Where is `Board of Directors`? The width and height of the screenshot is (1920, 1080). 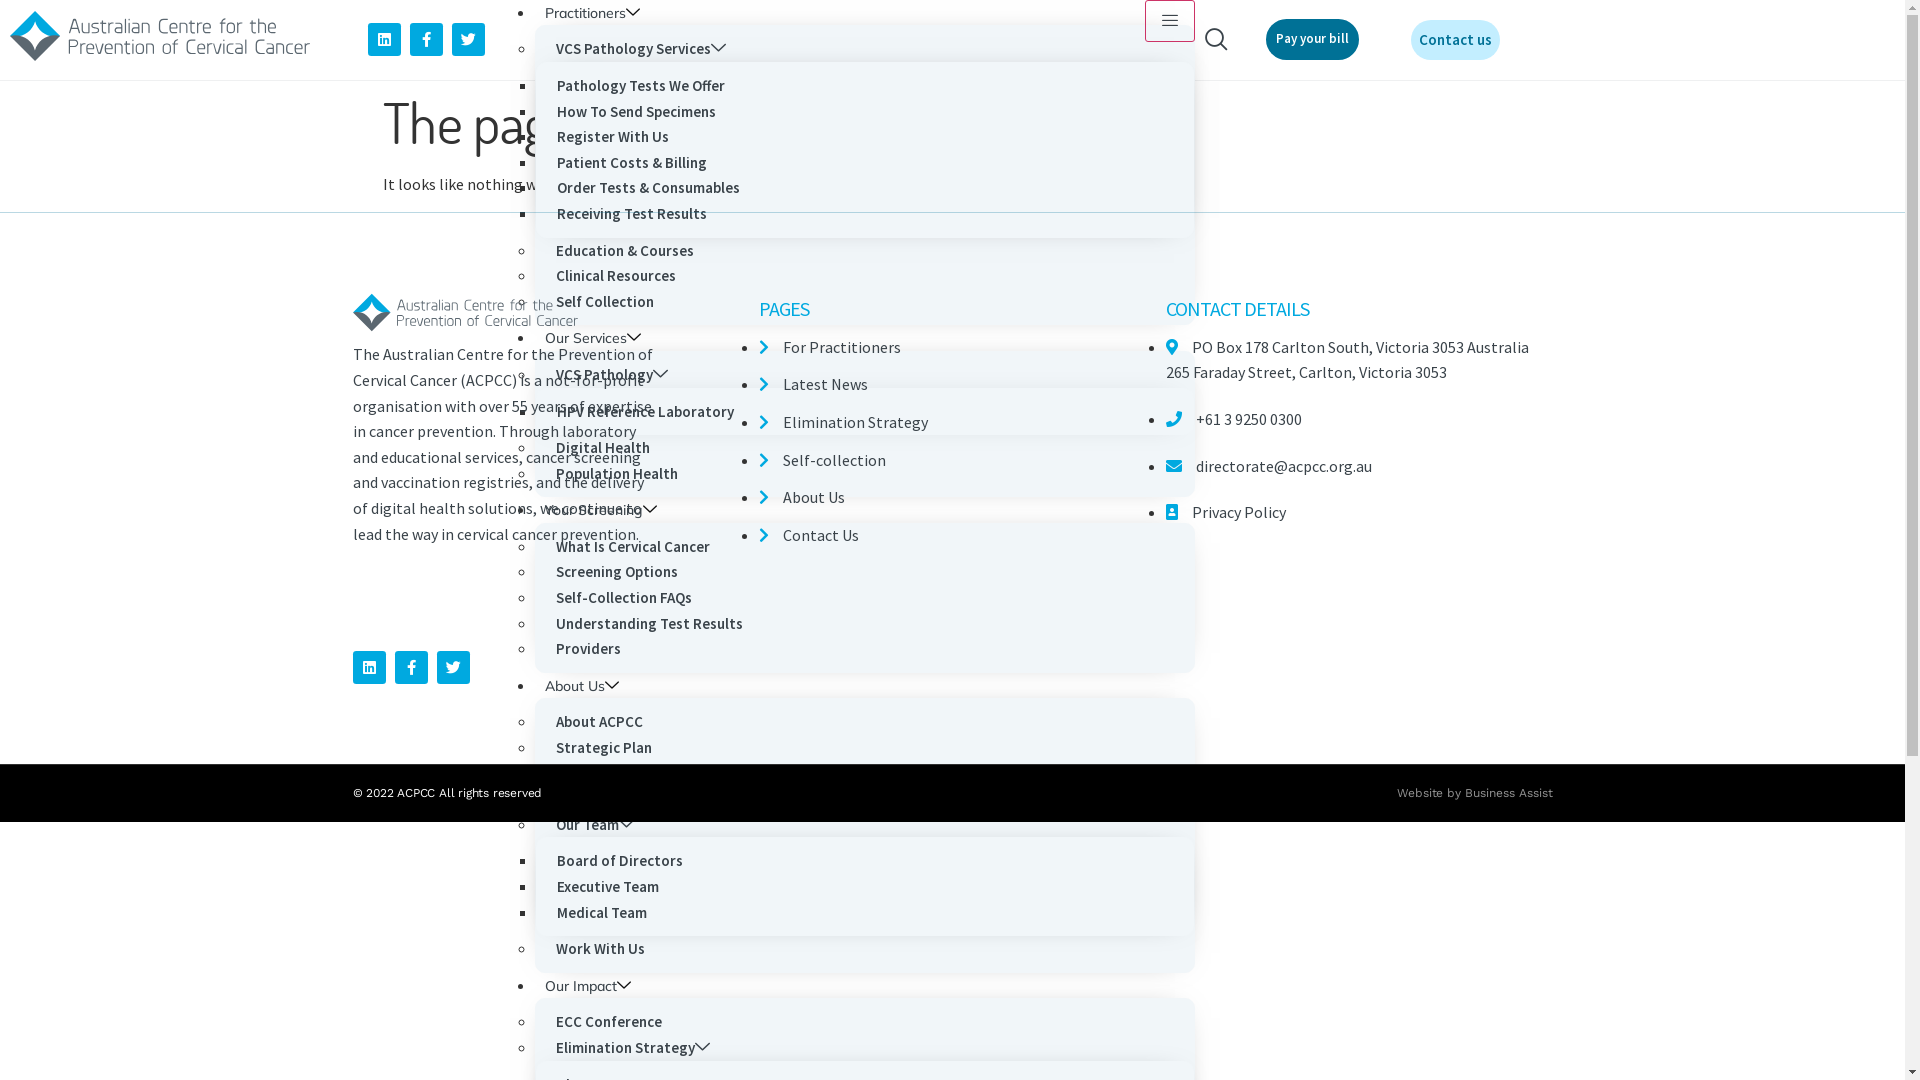
Board of Directors is located at coordinates (620, 860).